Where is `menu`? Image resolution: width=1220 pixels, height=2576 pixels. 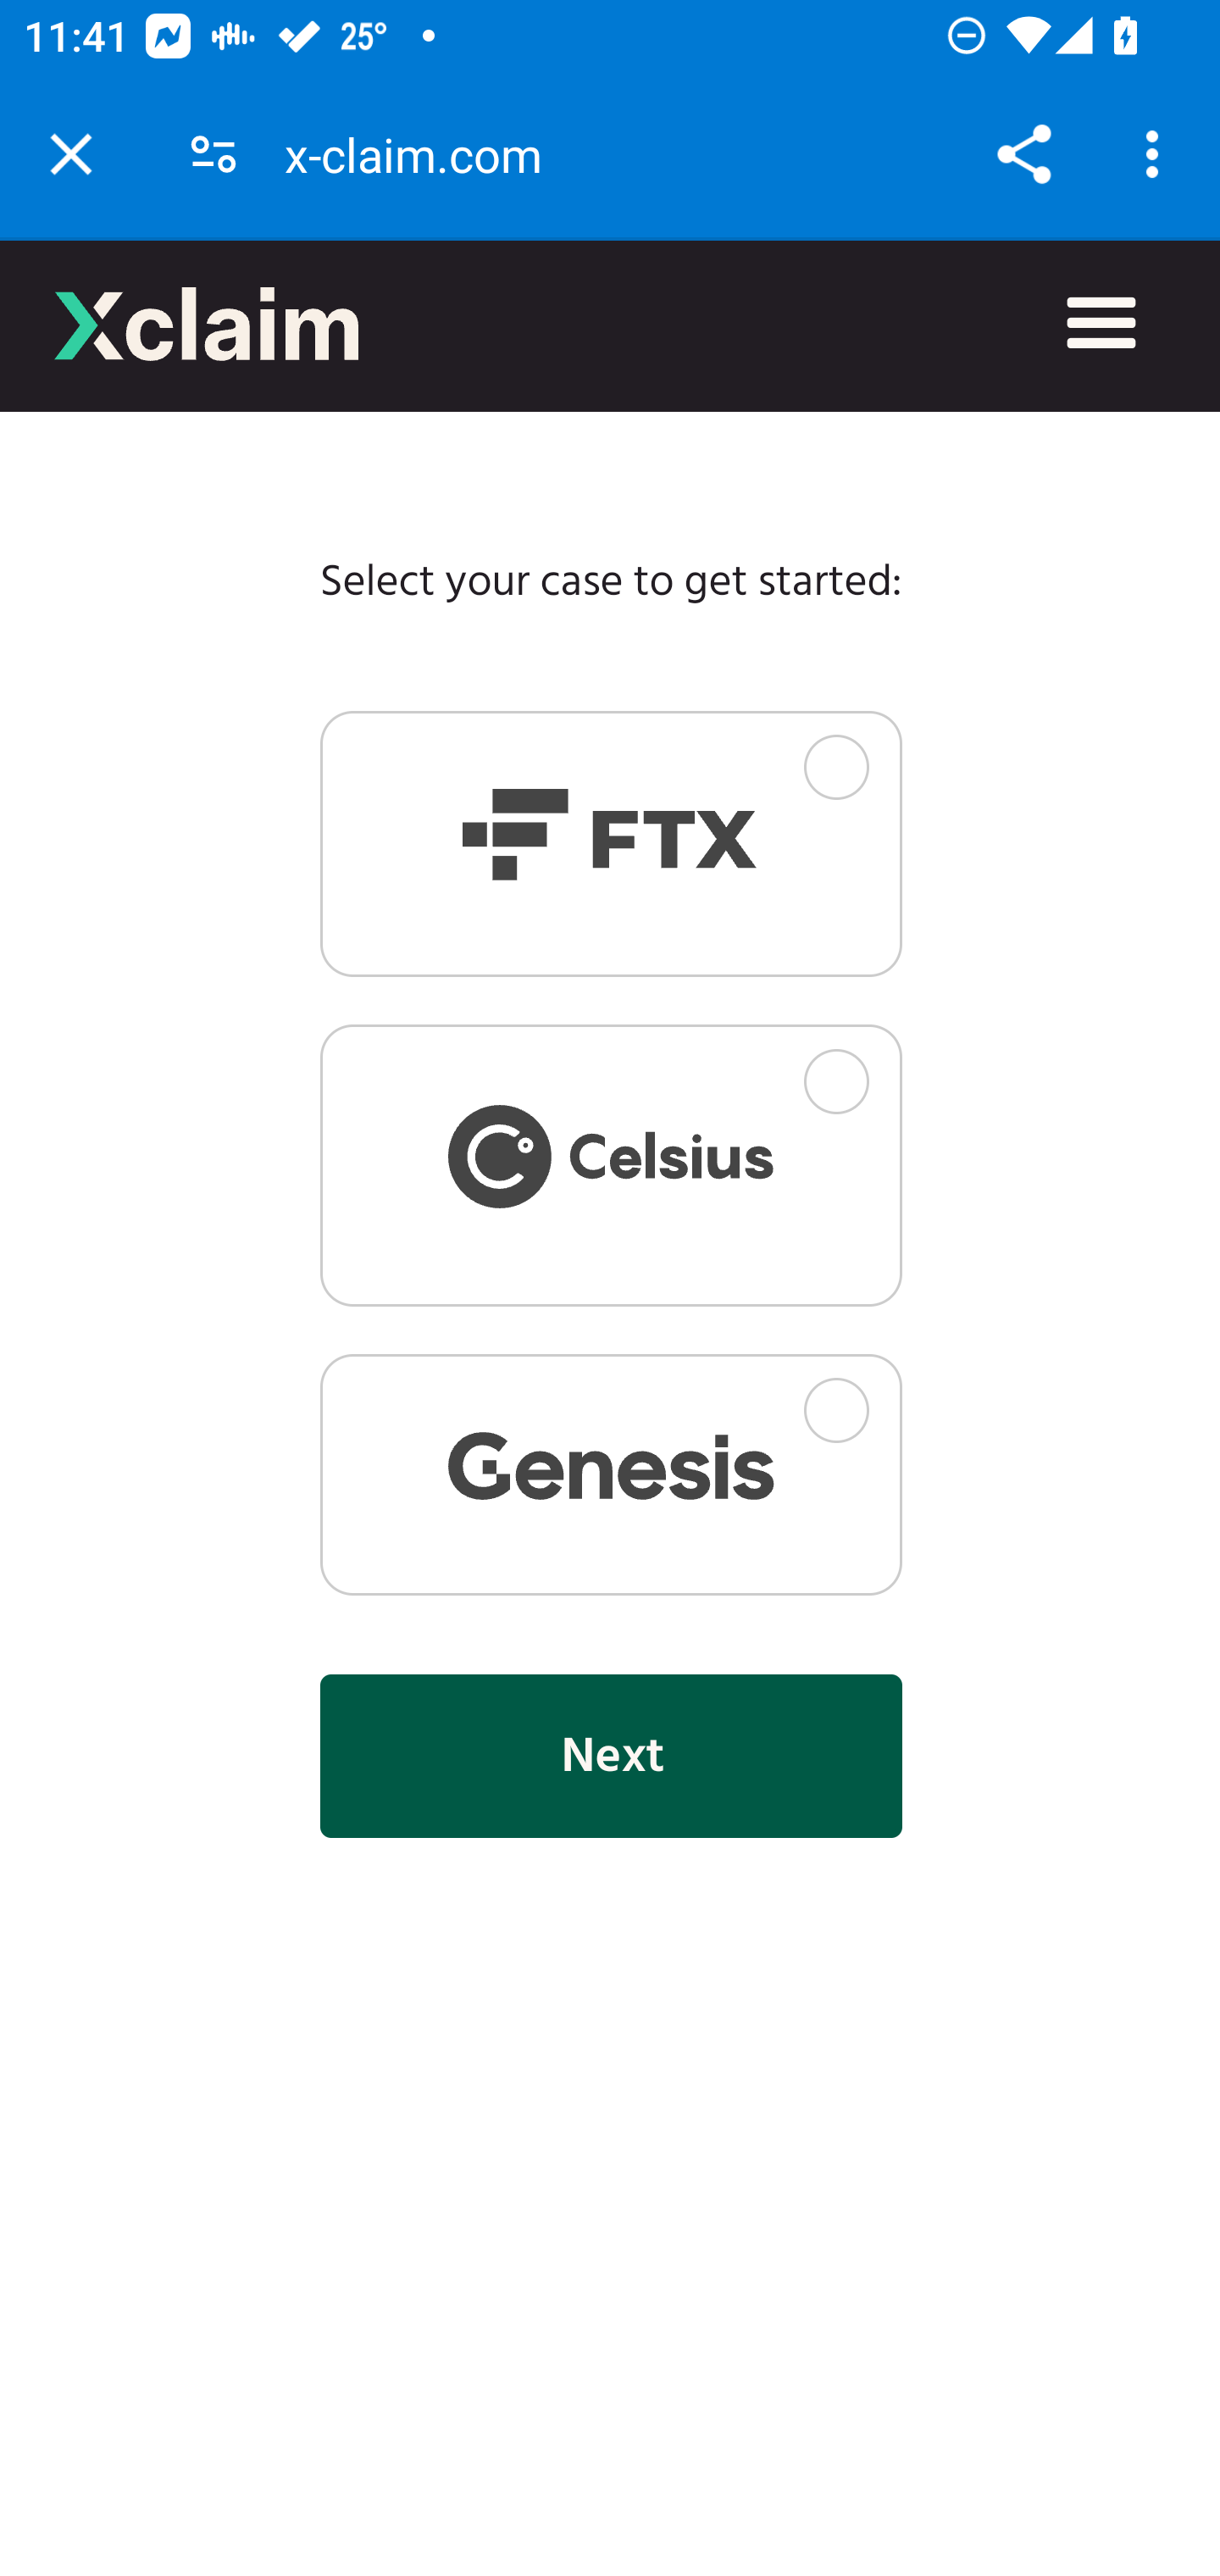
menu is located at coordinates (1101, 325).